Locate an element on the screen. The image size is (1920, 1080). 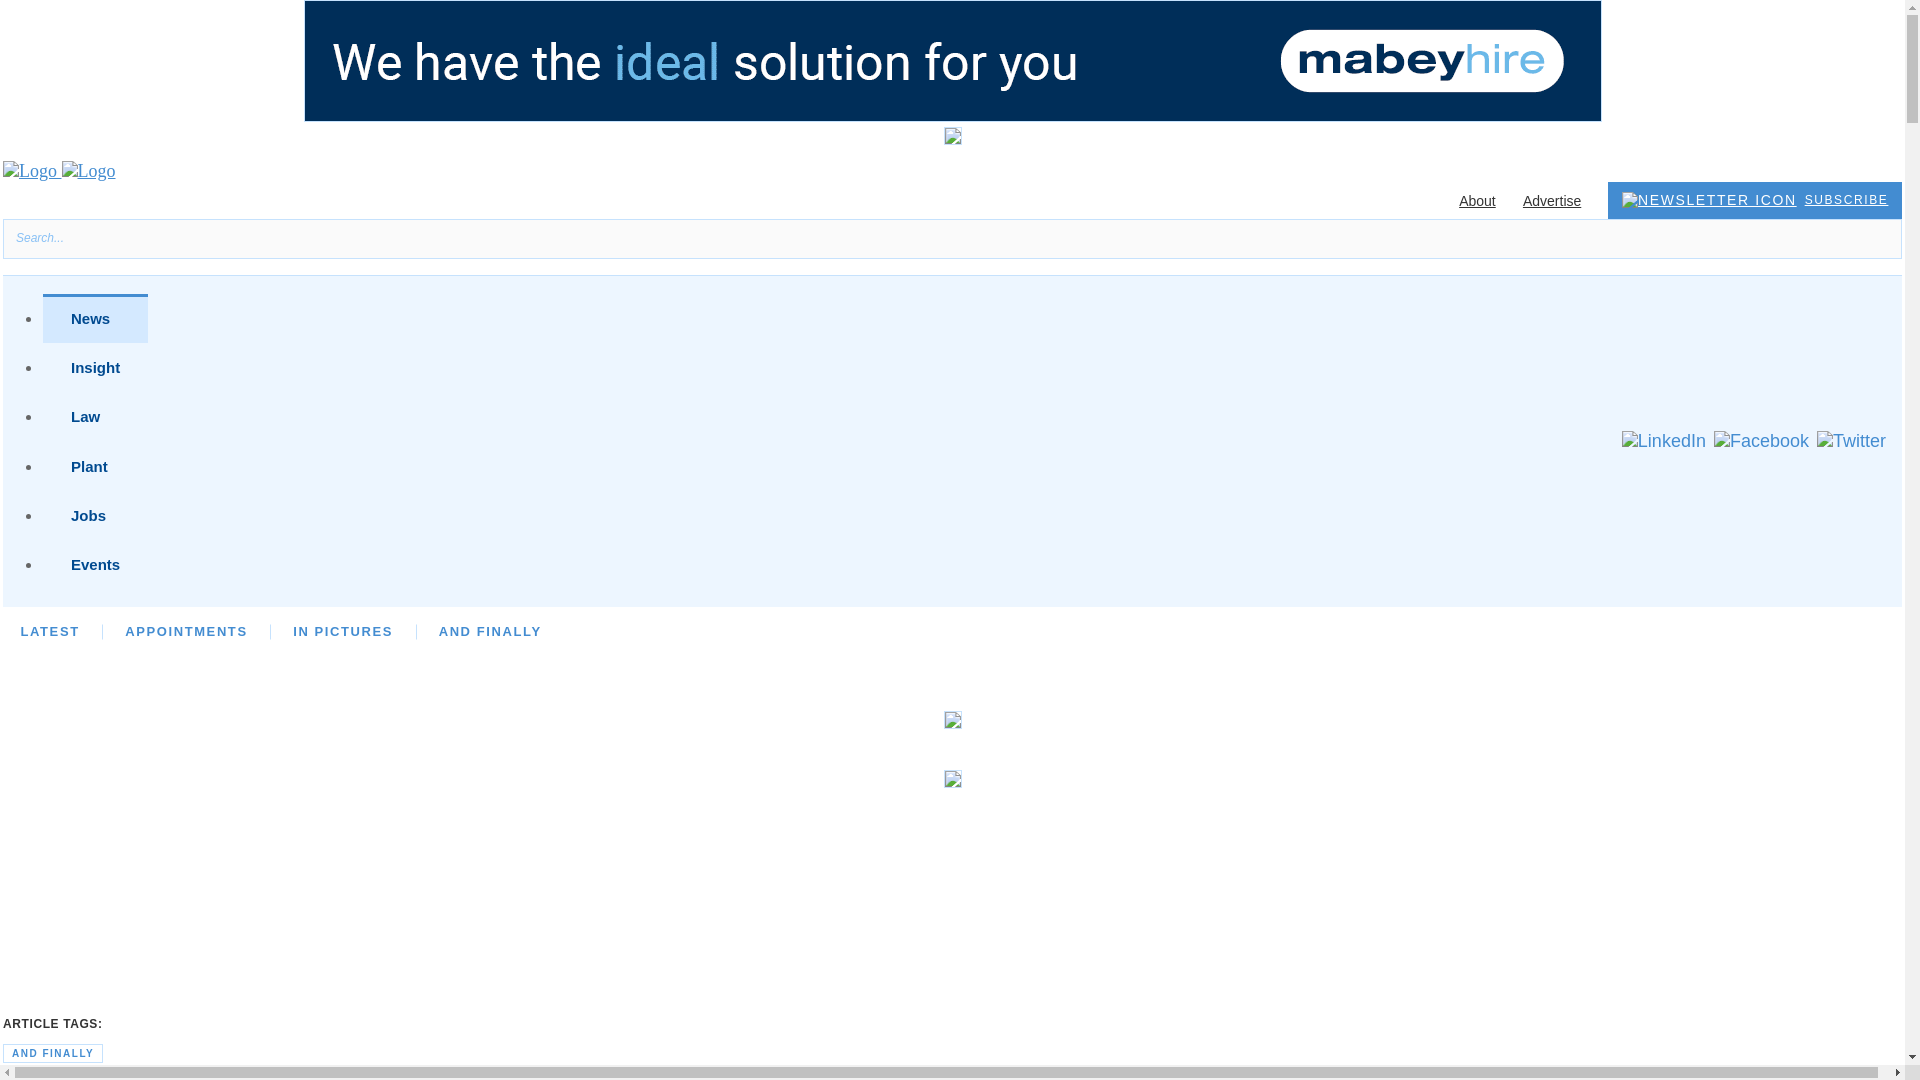
APPOINTMENTS is located at coordinates (186, 632).